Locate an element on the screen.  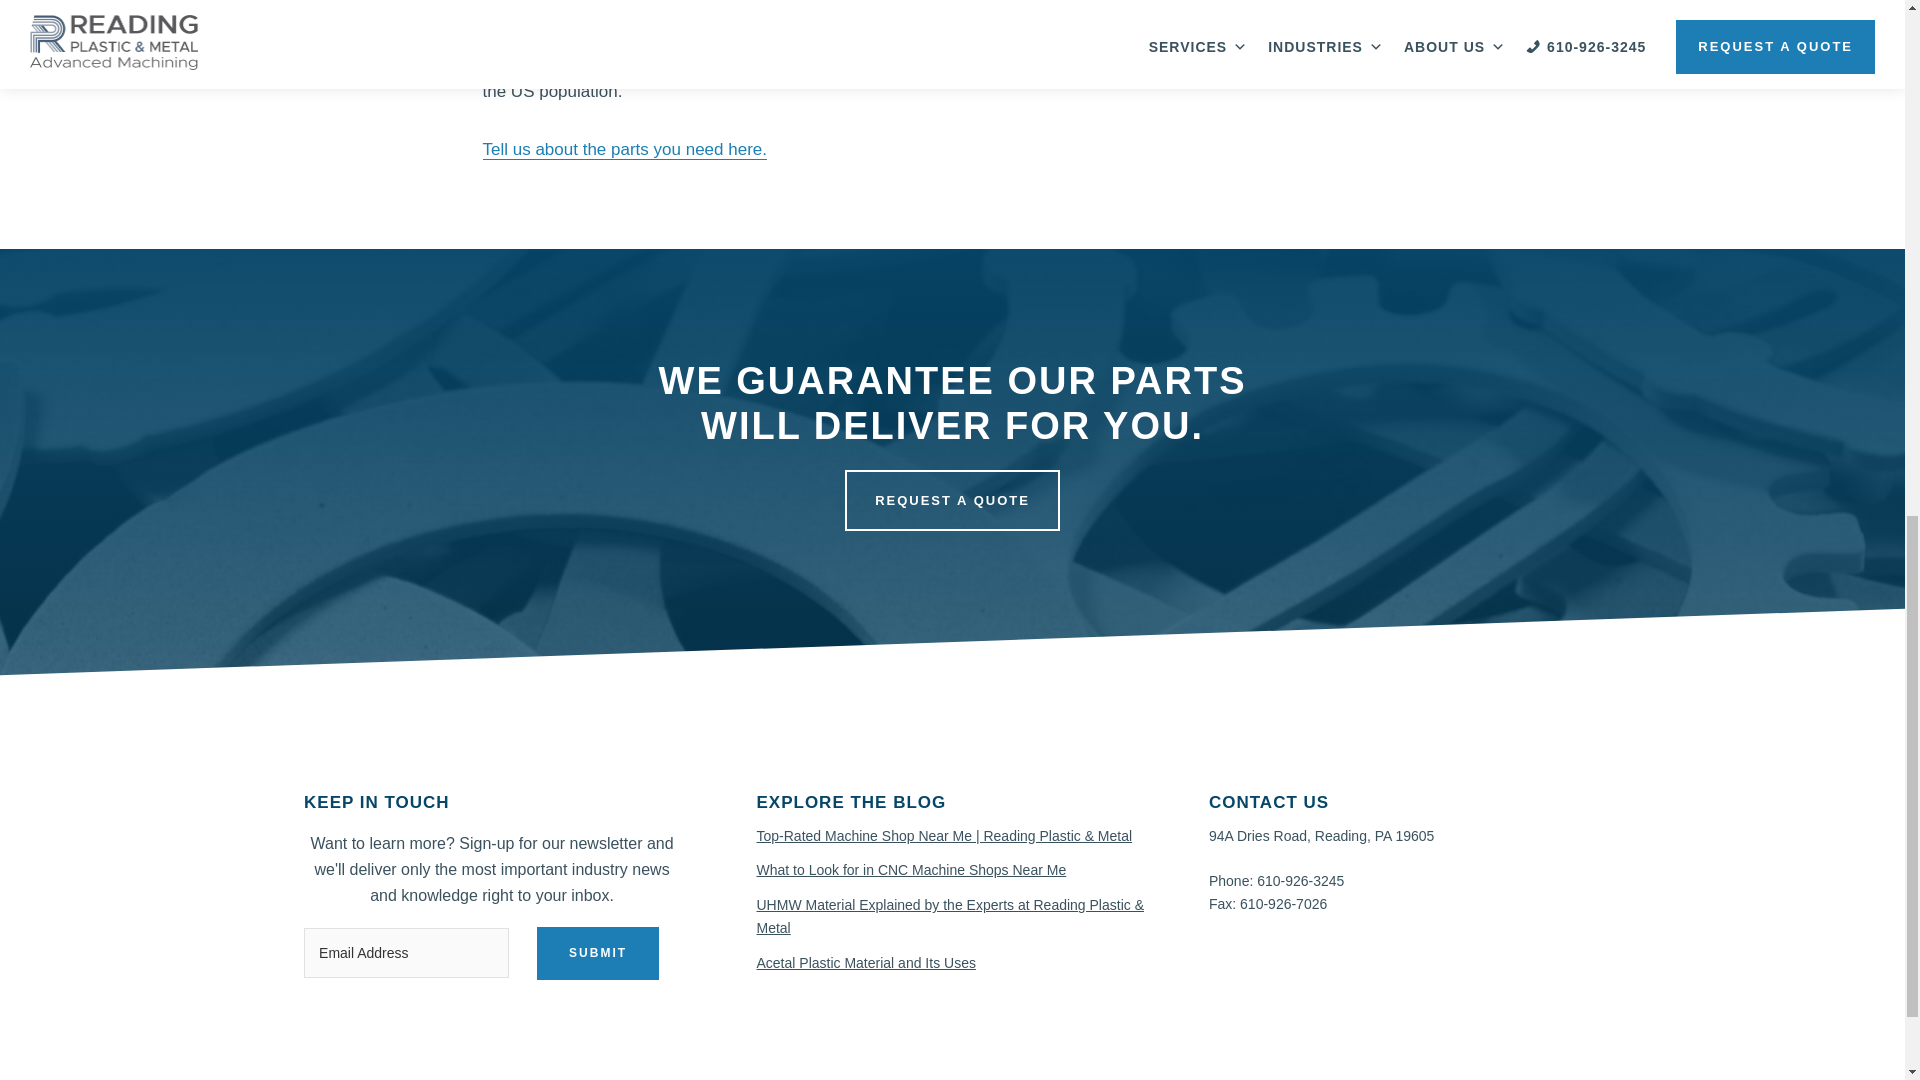
REQUEST A QUOTE is located at coordinates (952, 500).